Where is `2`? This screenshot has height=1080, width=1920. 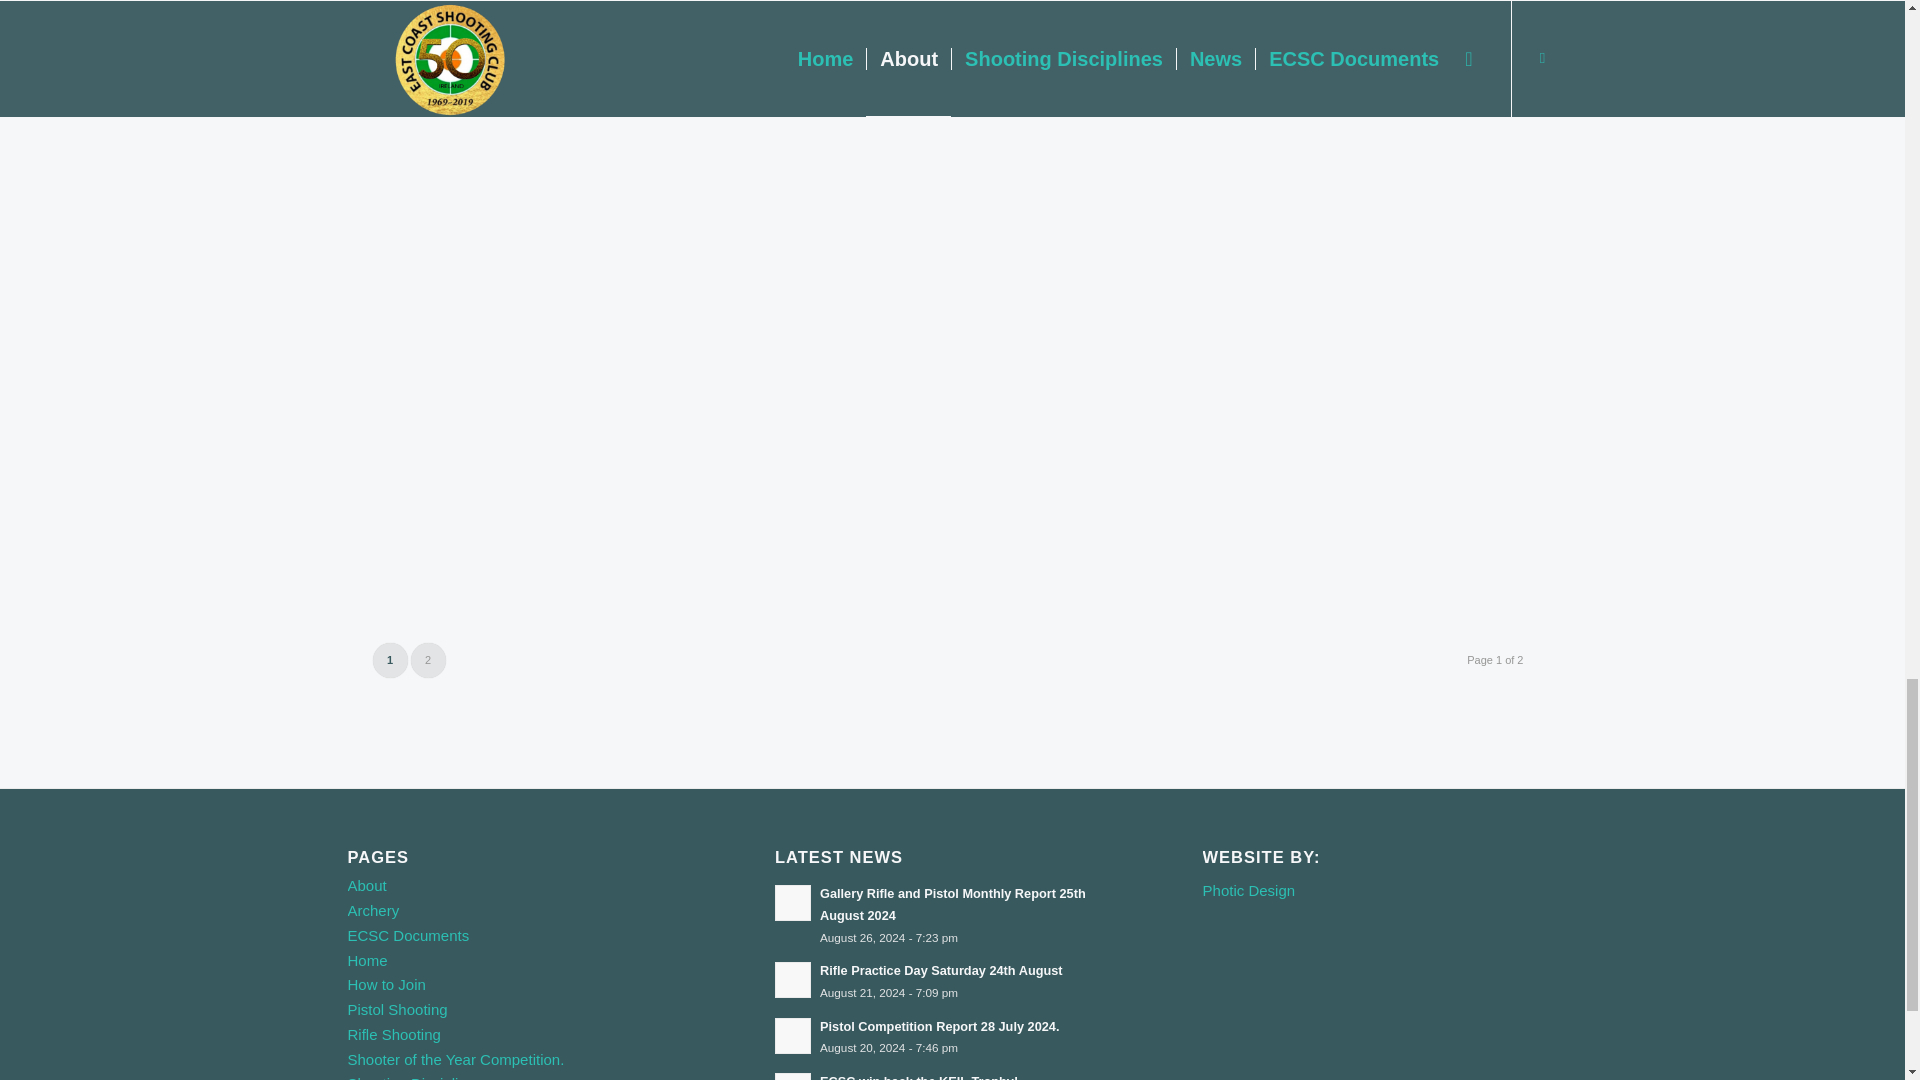
2 is located at coordinates (428, 660).